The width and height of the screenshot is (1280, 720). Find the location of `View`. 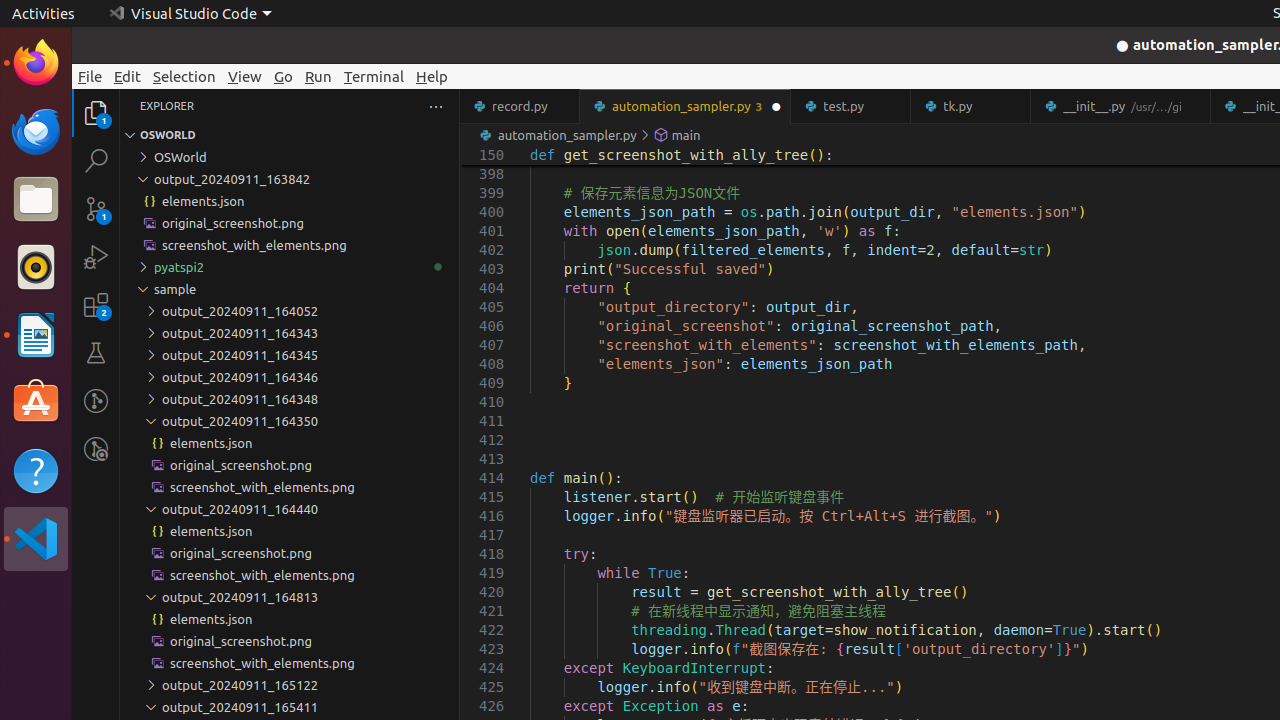

View is located at coordinates (245, 76).